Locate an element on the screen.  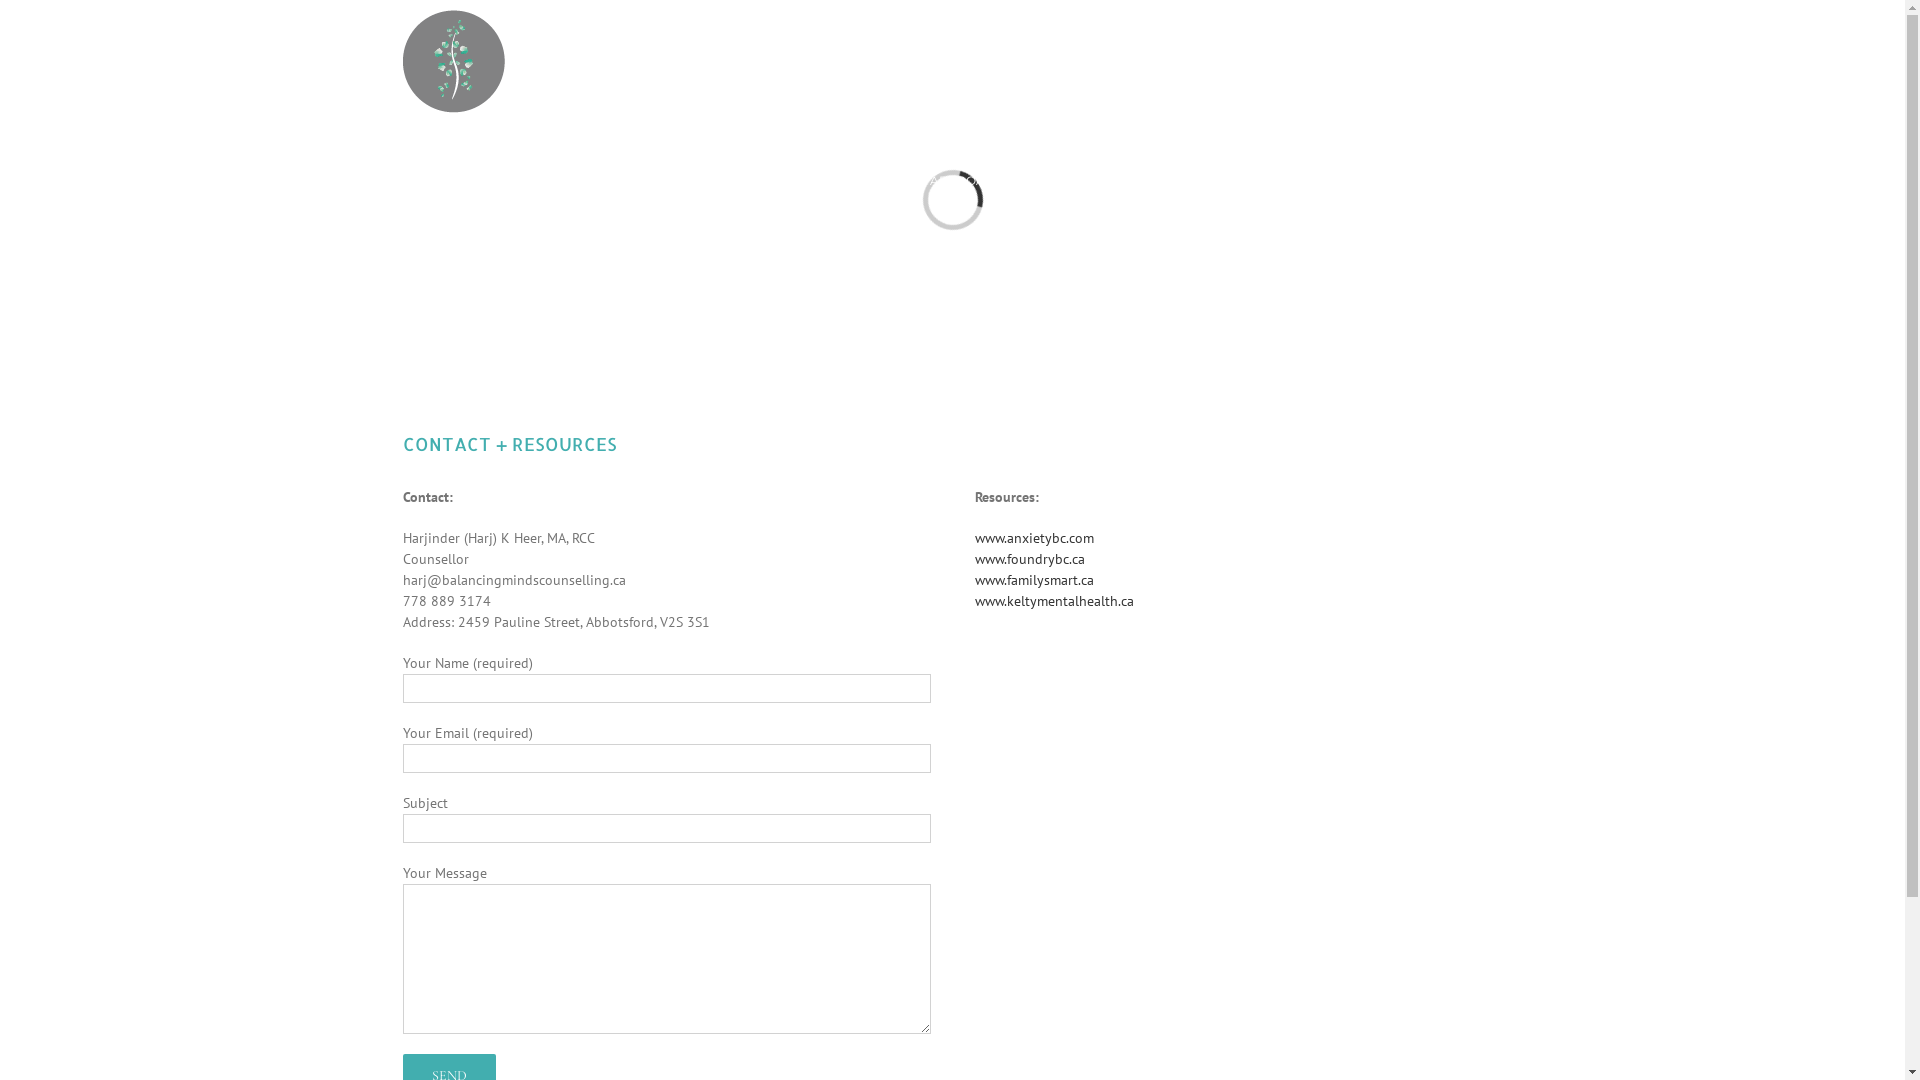
HOME is located at coordinates (726, 180).